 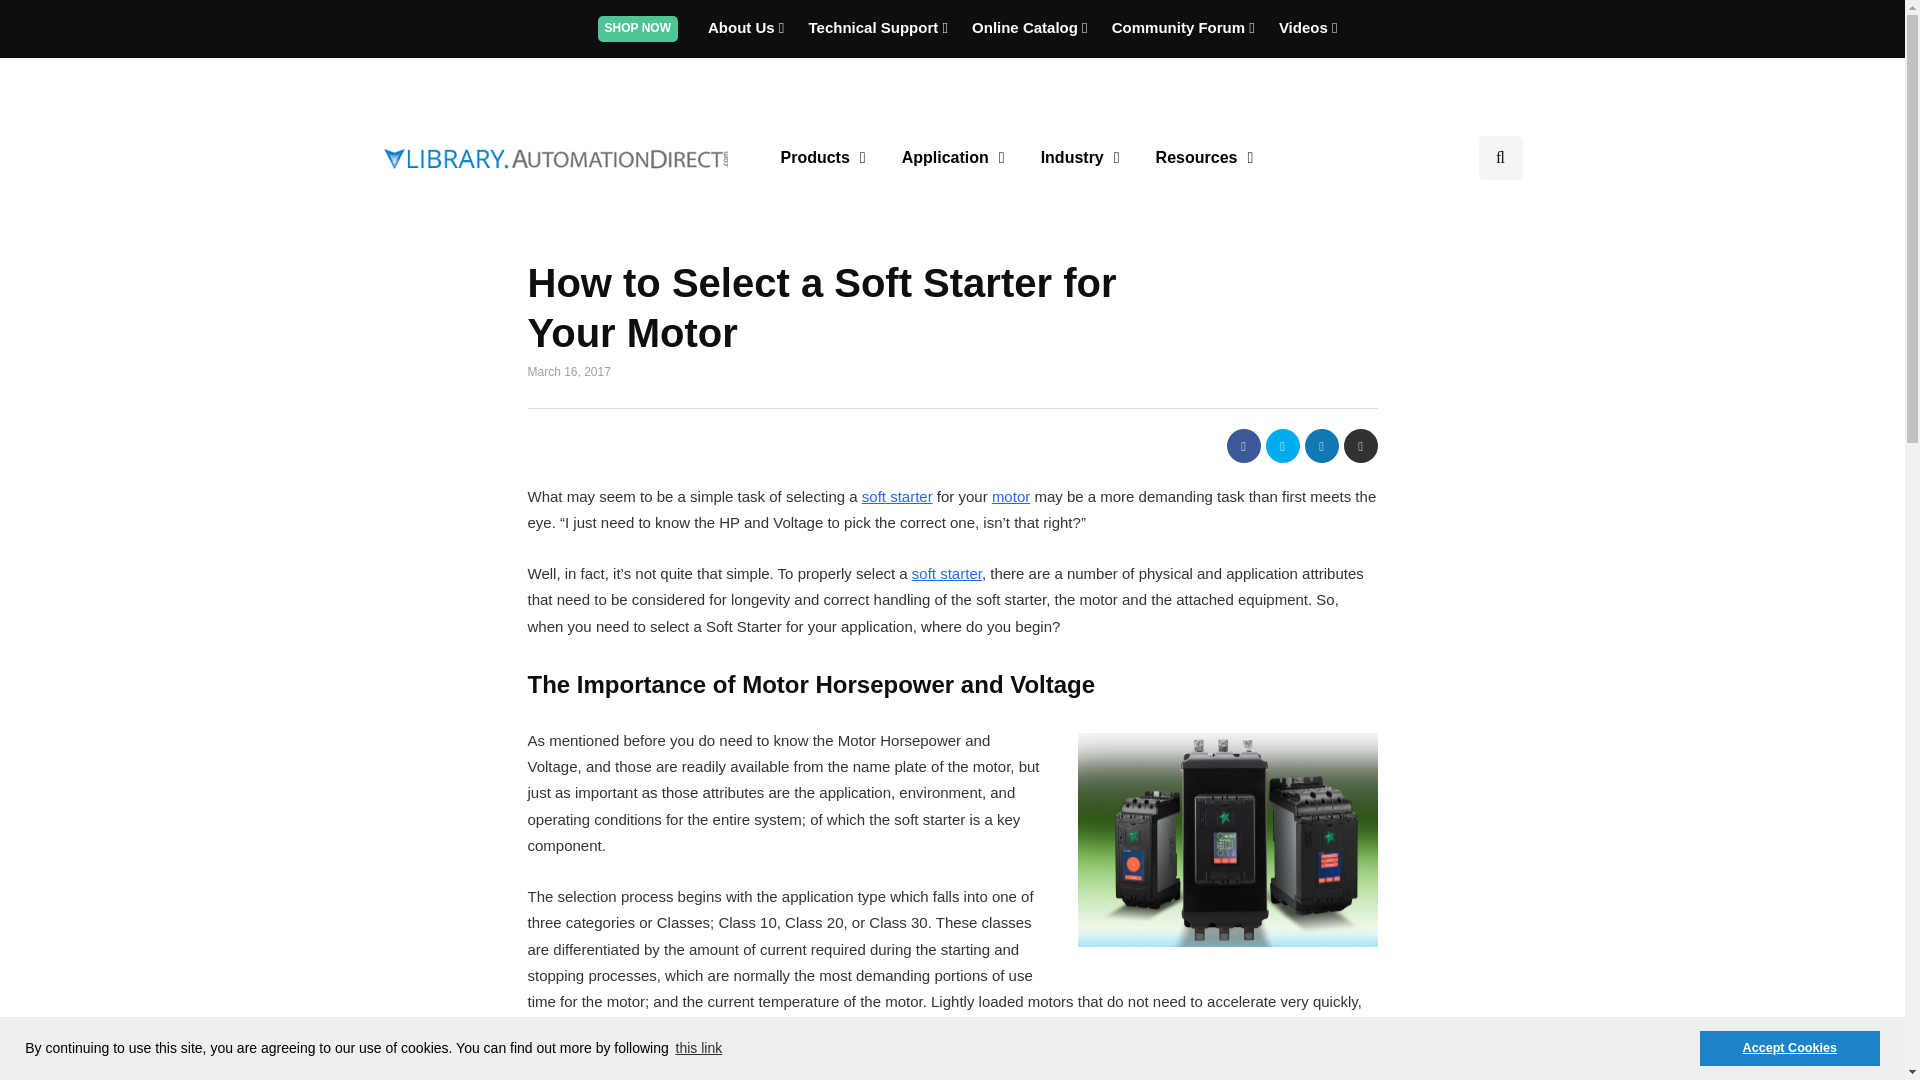 I want to click on Videos, so click(x=1308, y=27).